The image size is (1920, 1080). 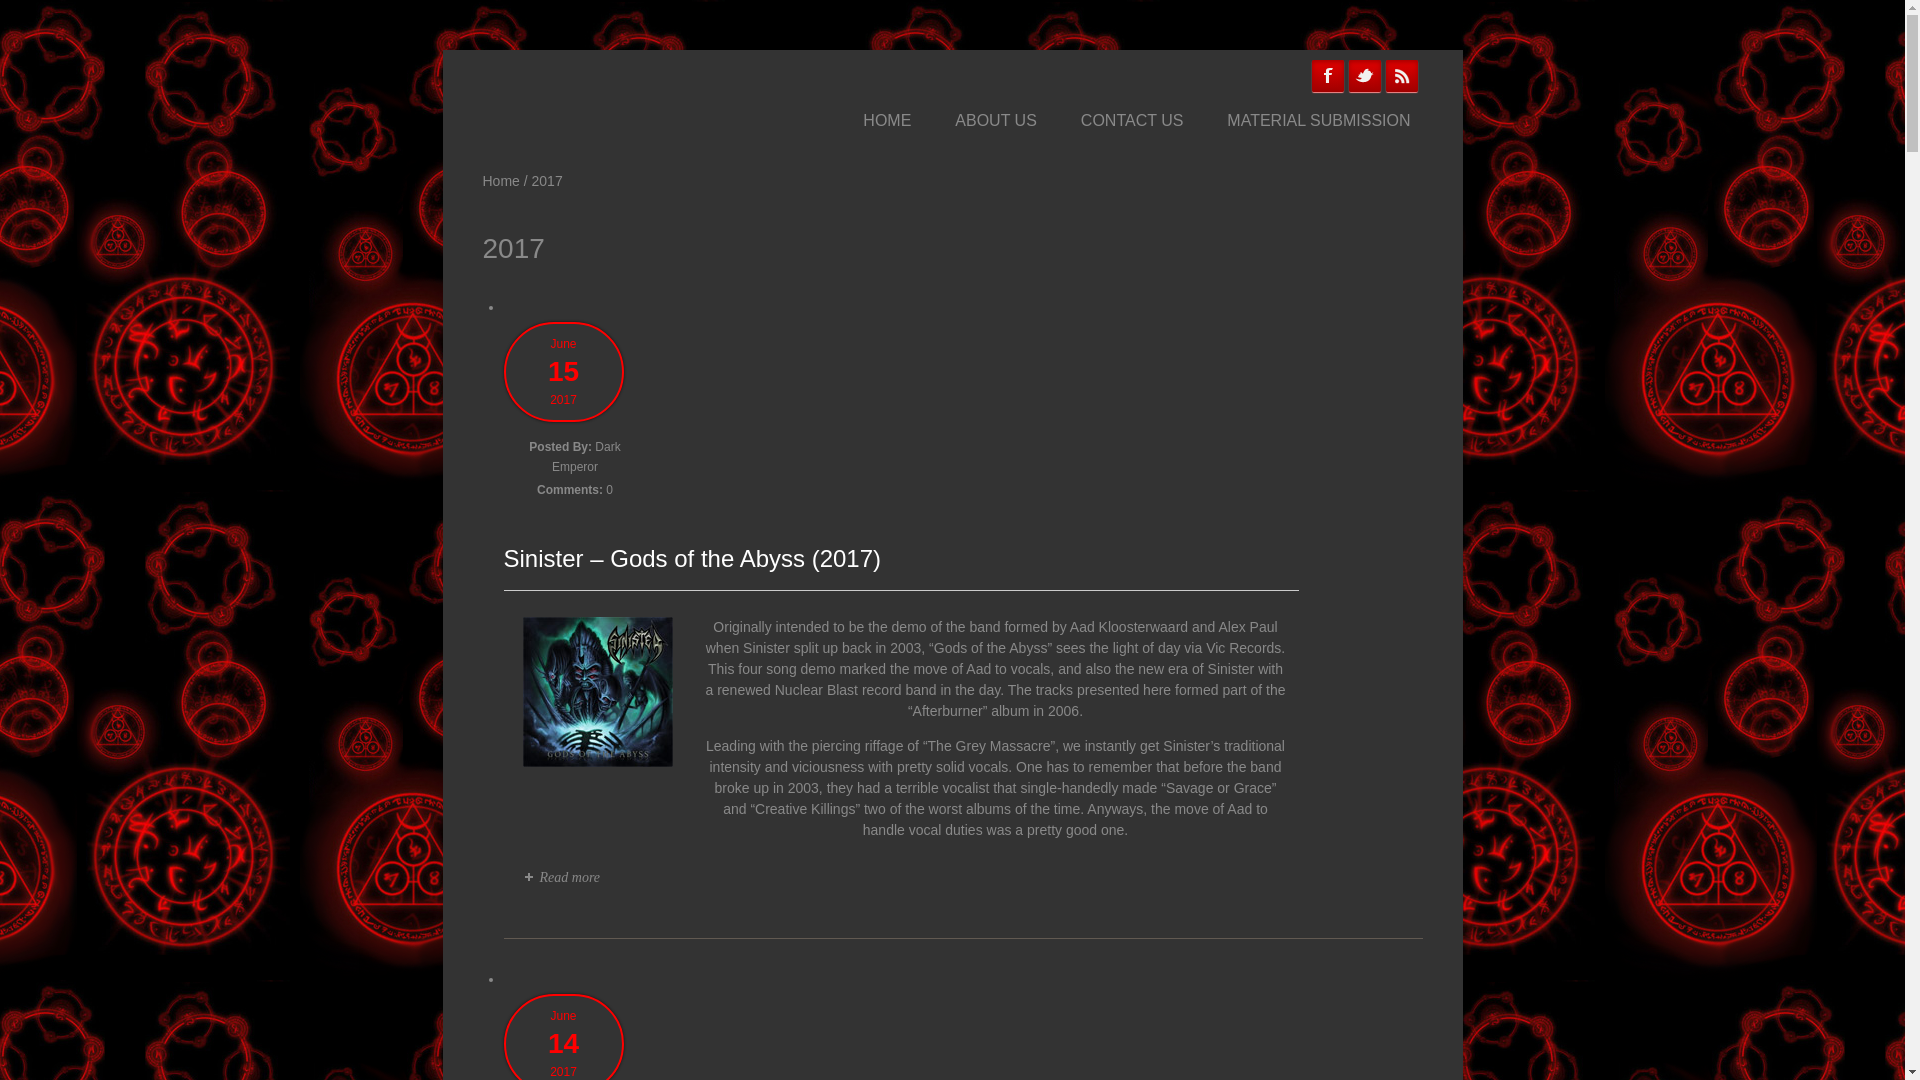 I want to click on Home, so click(x=500, y=180).